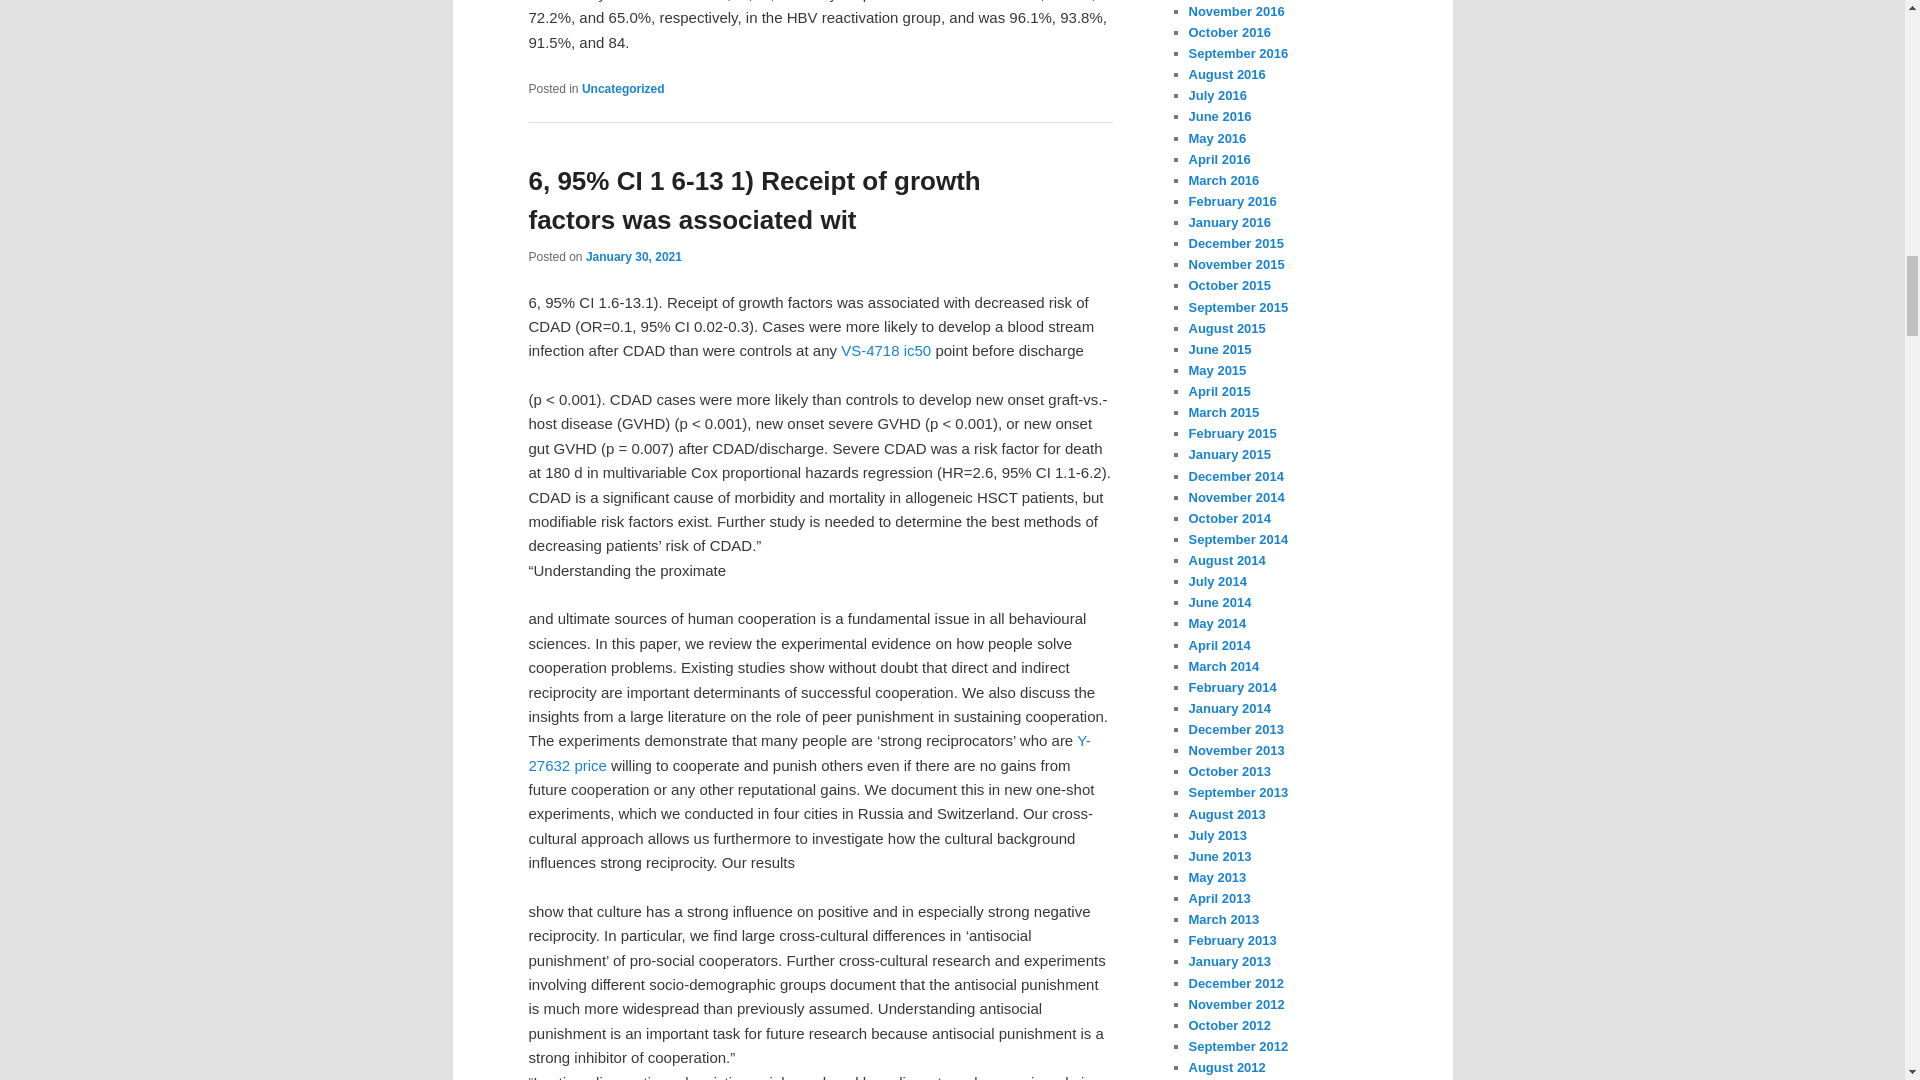 The height and width of the screenshot is (1080, 1920). Describe the element at coordinates (622, 89) in the screenshot. I see `View all posts in Uncategorized` at that location.